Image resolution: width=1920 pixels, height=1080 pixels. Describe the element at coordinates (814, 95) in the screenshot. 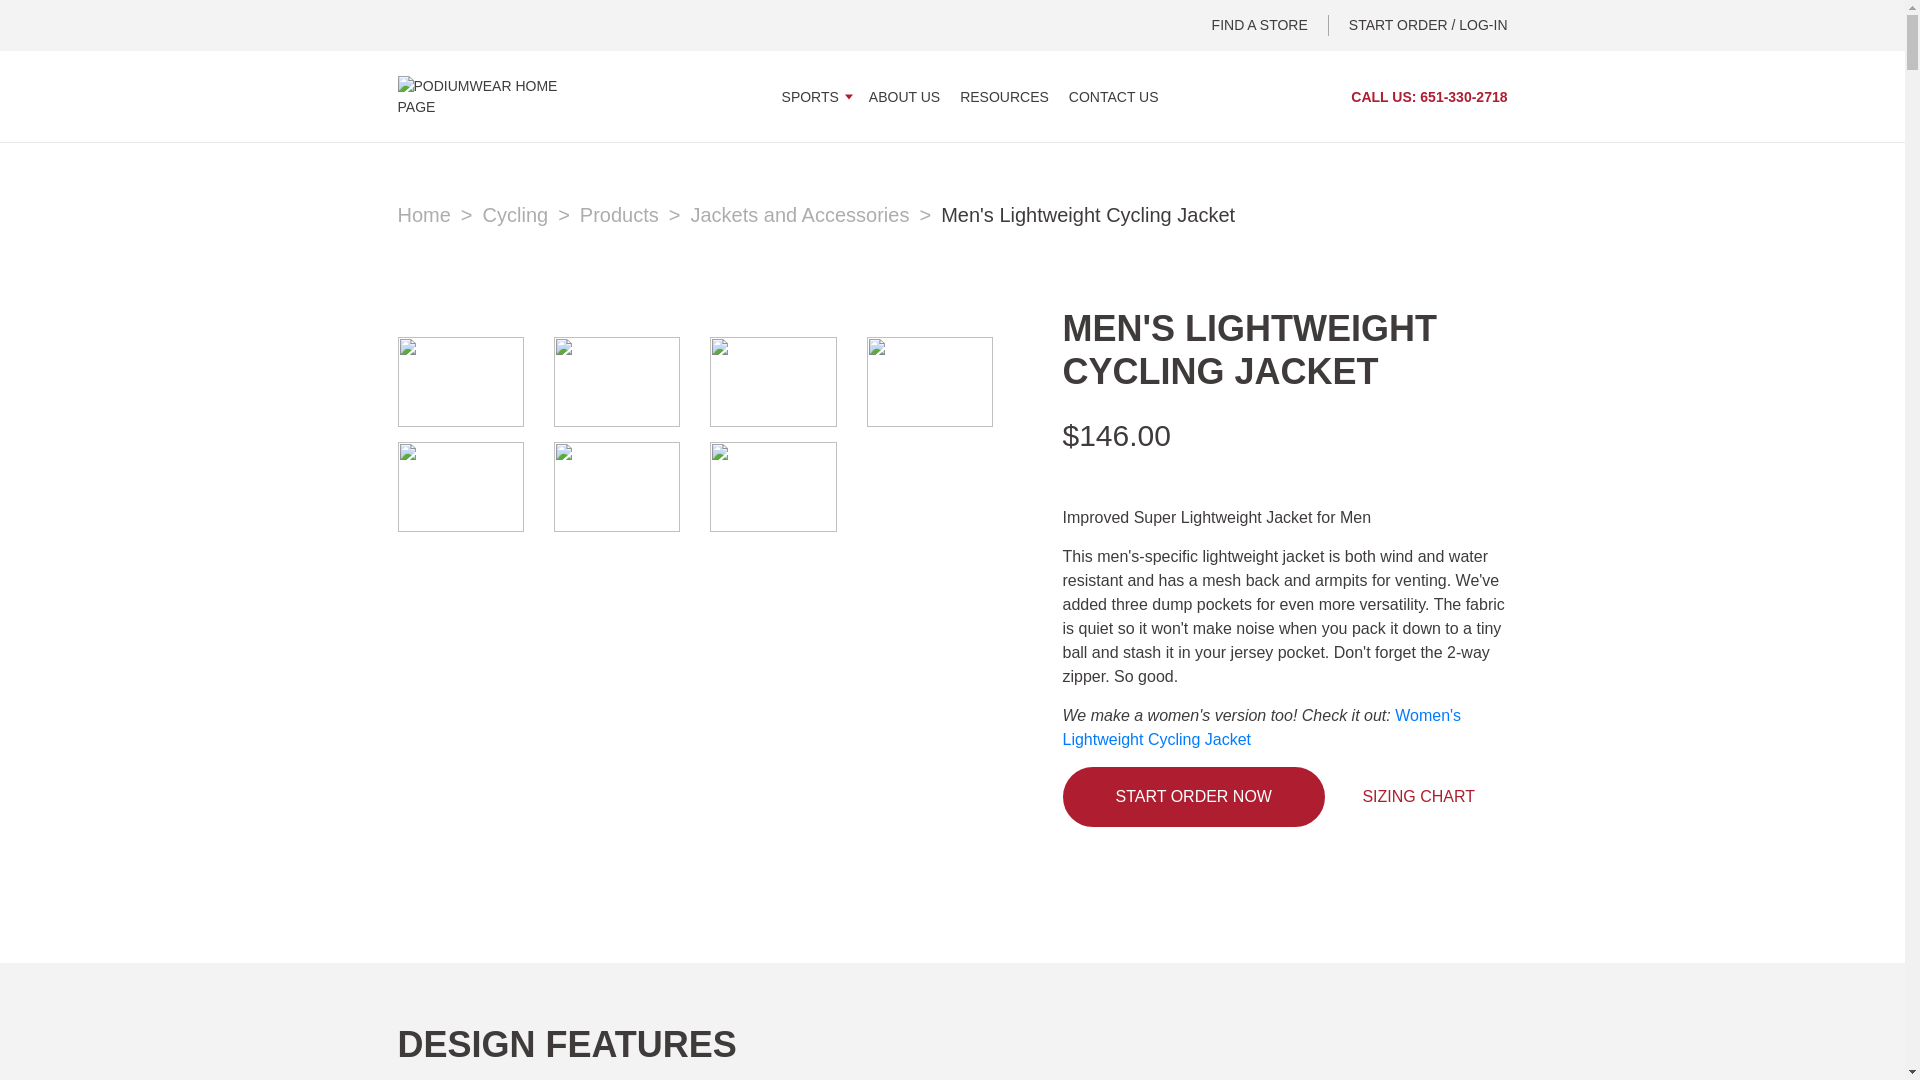

I see `SPORTS` at that location.